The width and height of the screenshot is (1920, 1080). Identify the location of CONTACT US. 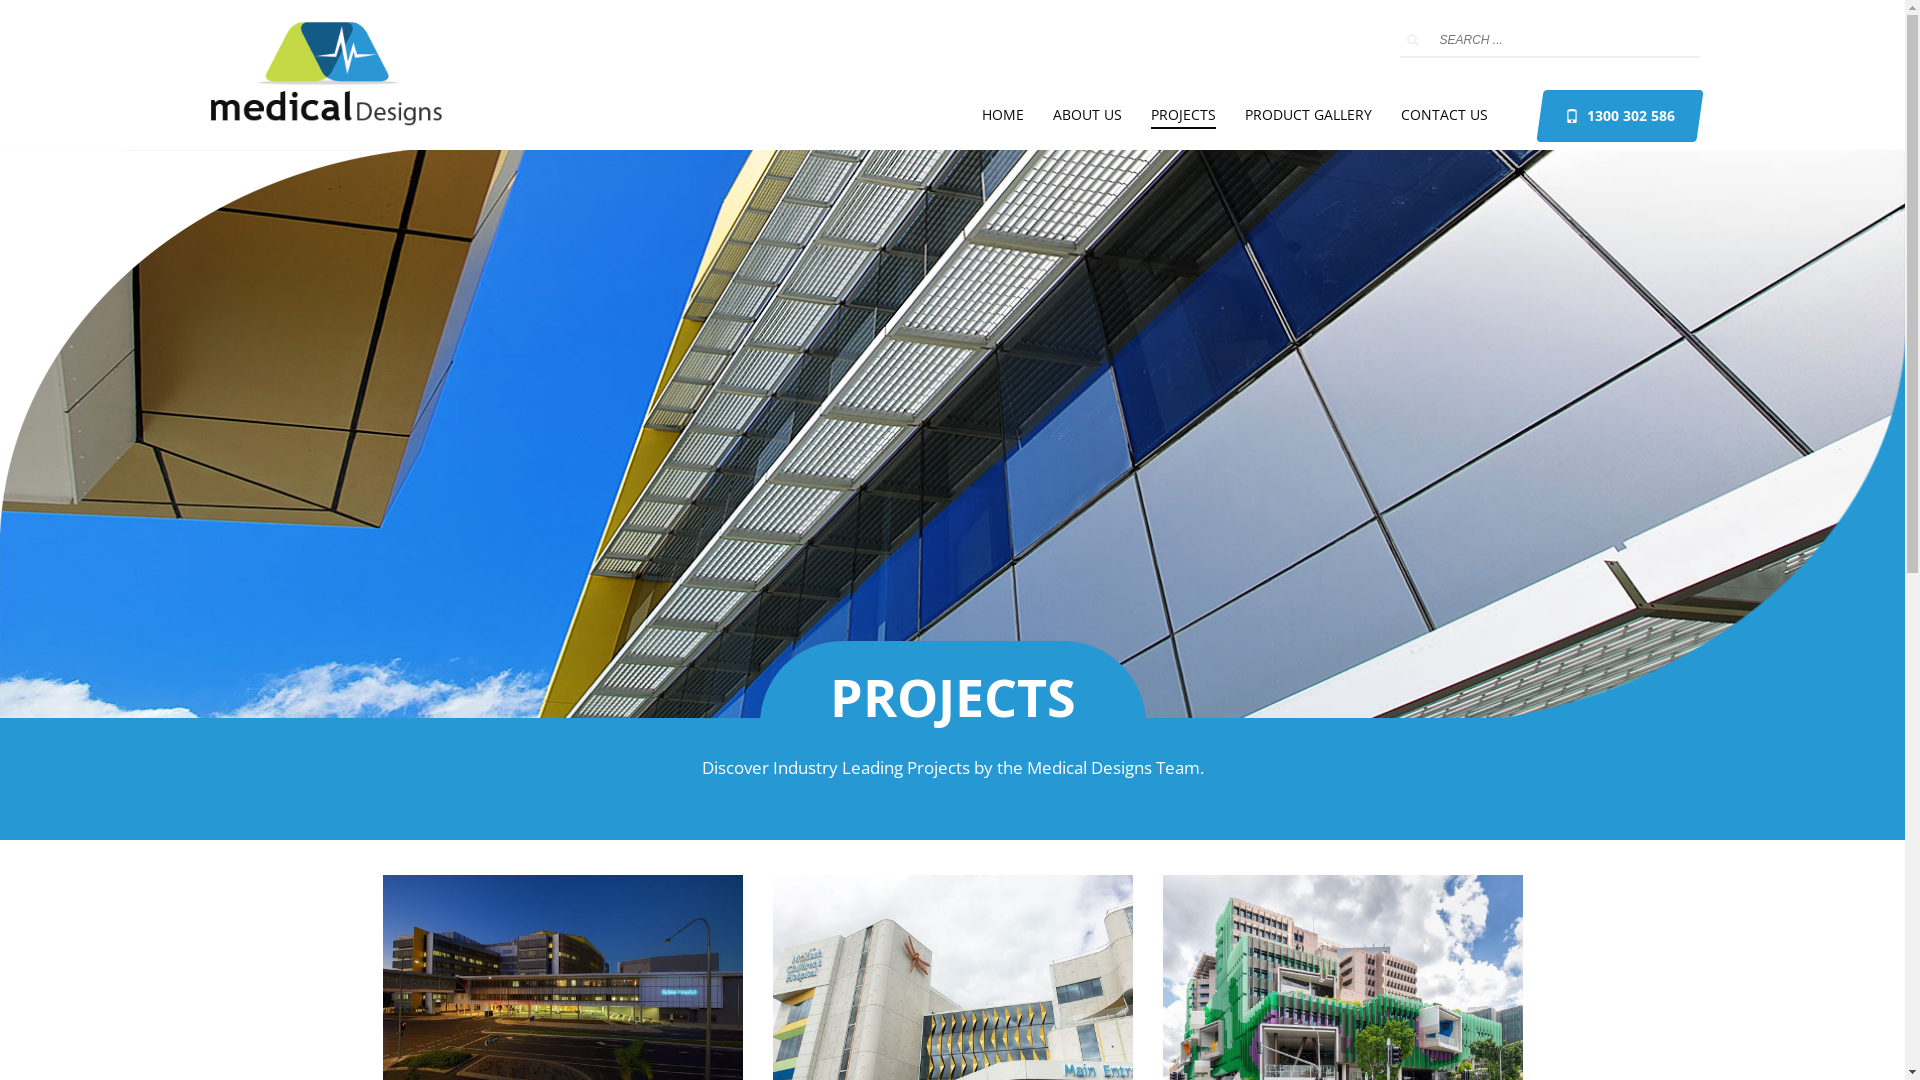
(1444, 115).